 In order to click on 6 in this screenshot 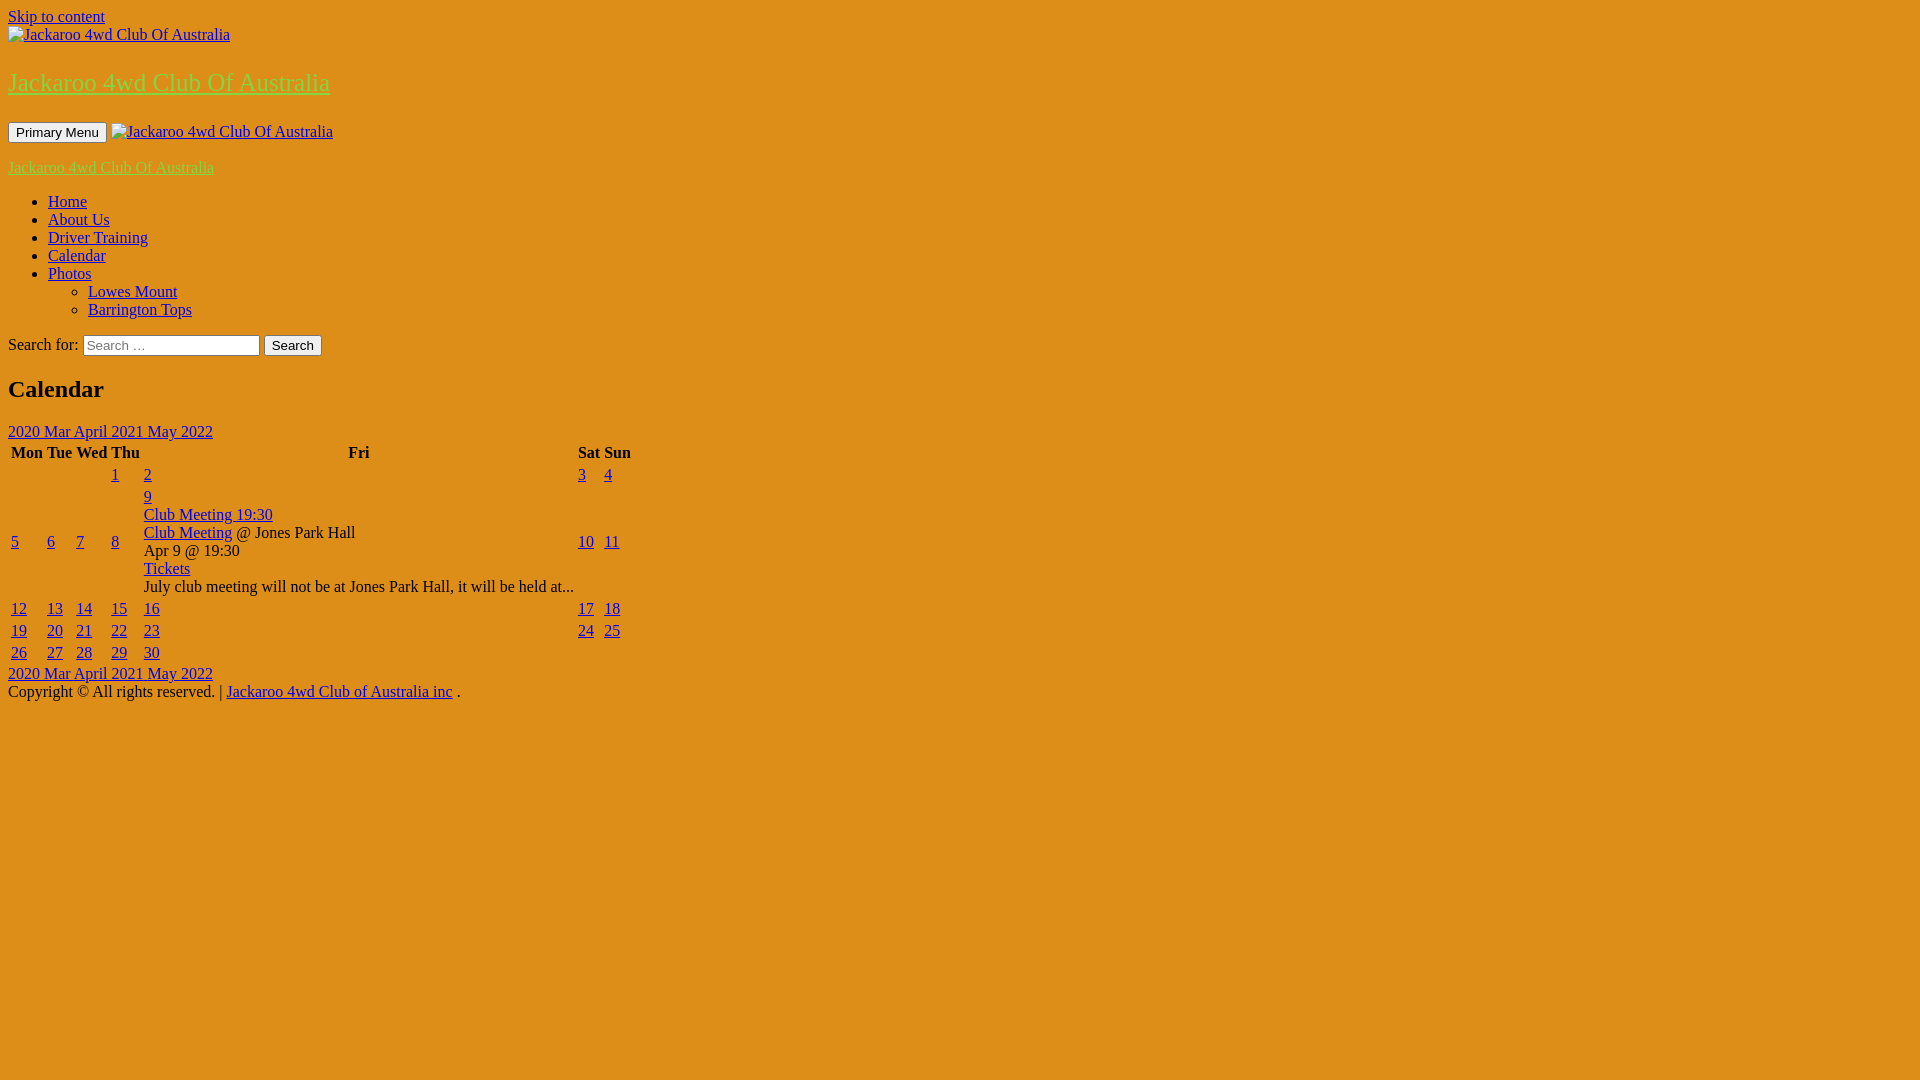, I will do `click(51, 542)`.